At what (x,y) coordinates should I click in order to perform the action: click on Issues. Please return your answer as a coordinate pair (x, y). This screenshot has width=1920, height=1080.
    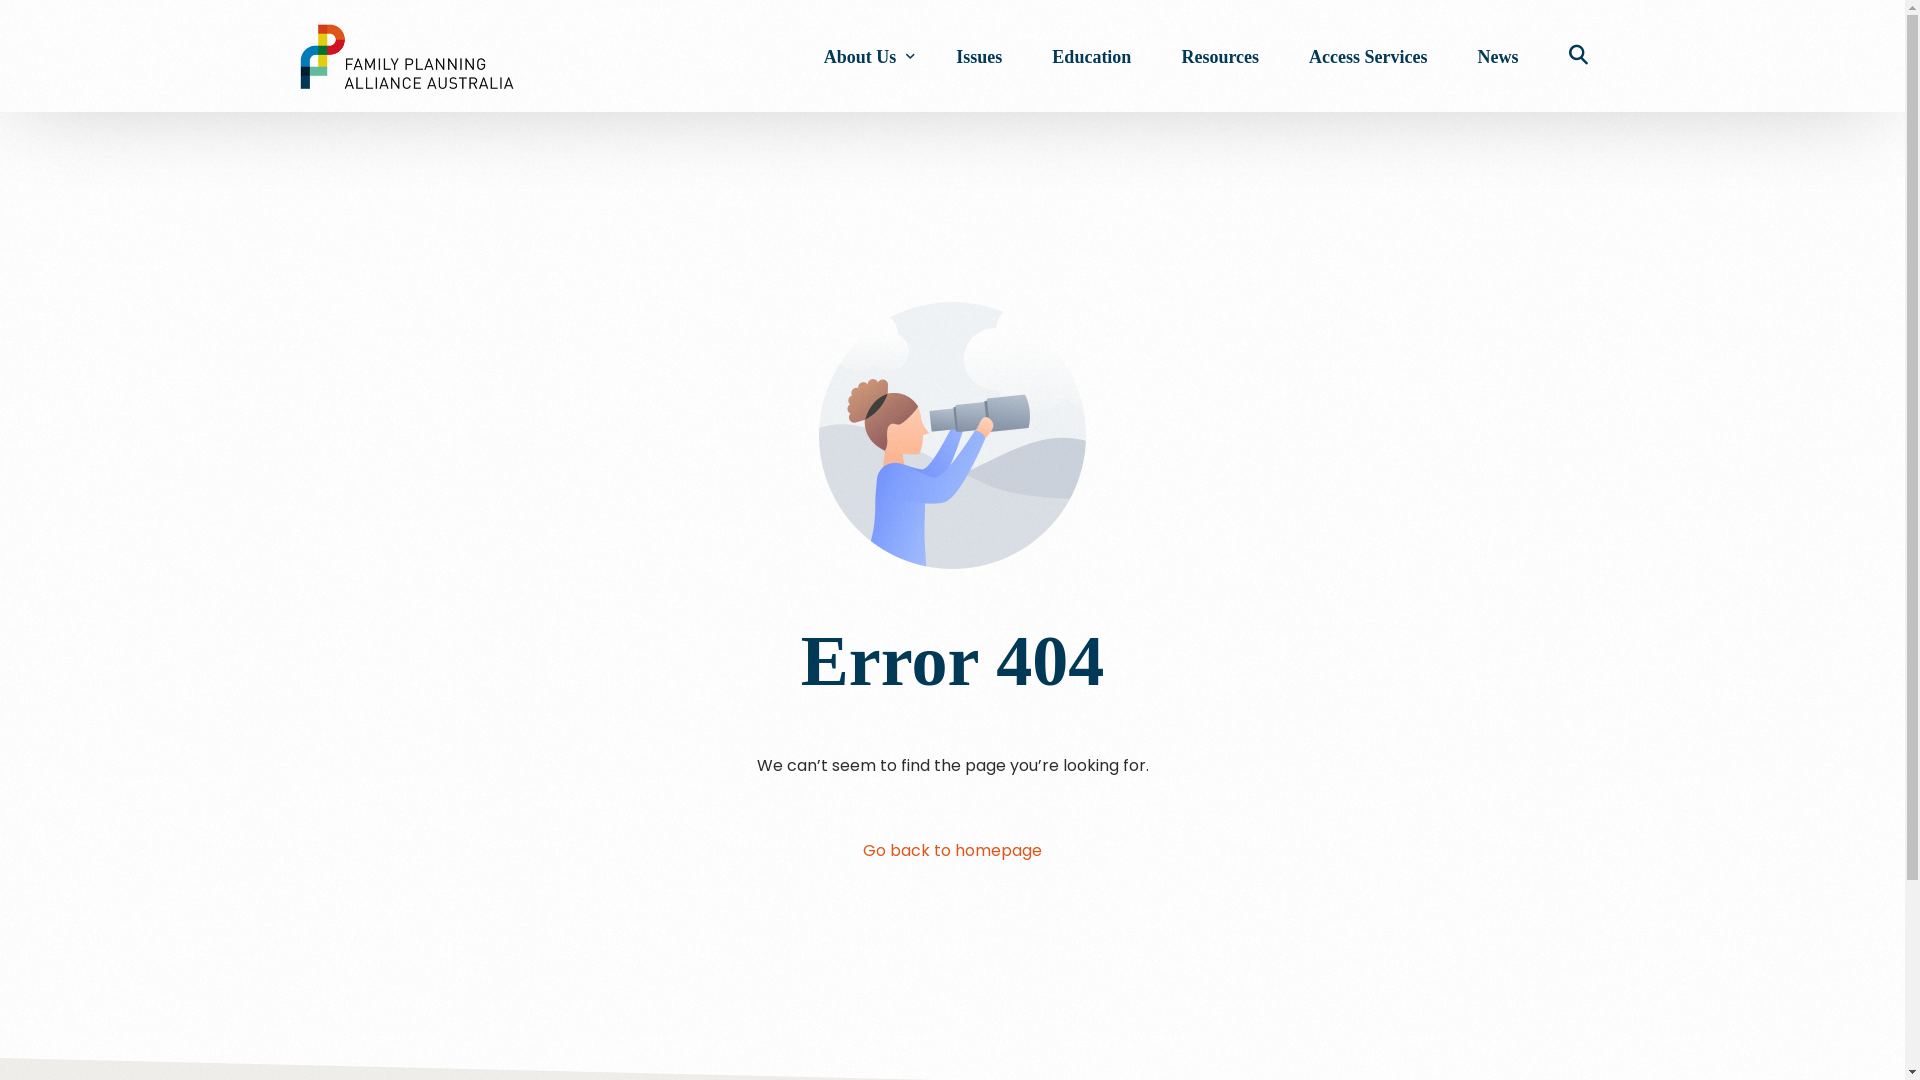
    Looking at the image, I should click on (979, 56).